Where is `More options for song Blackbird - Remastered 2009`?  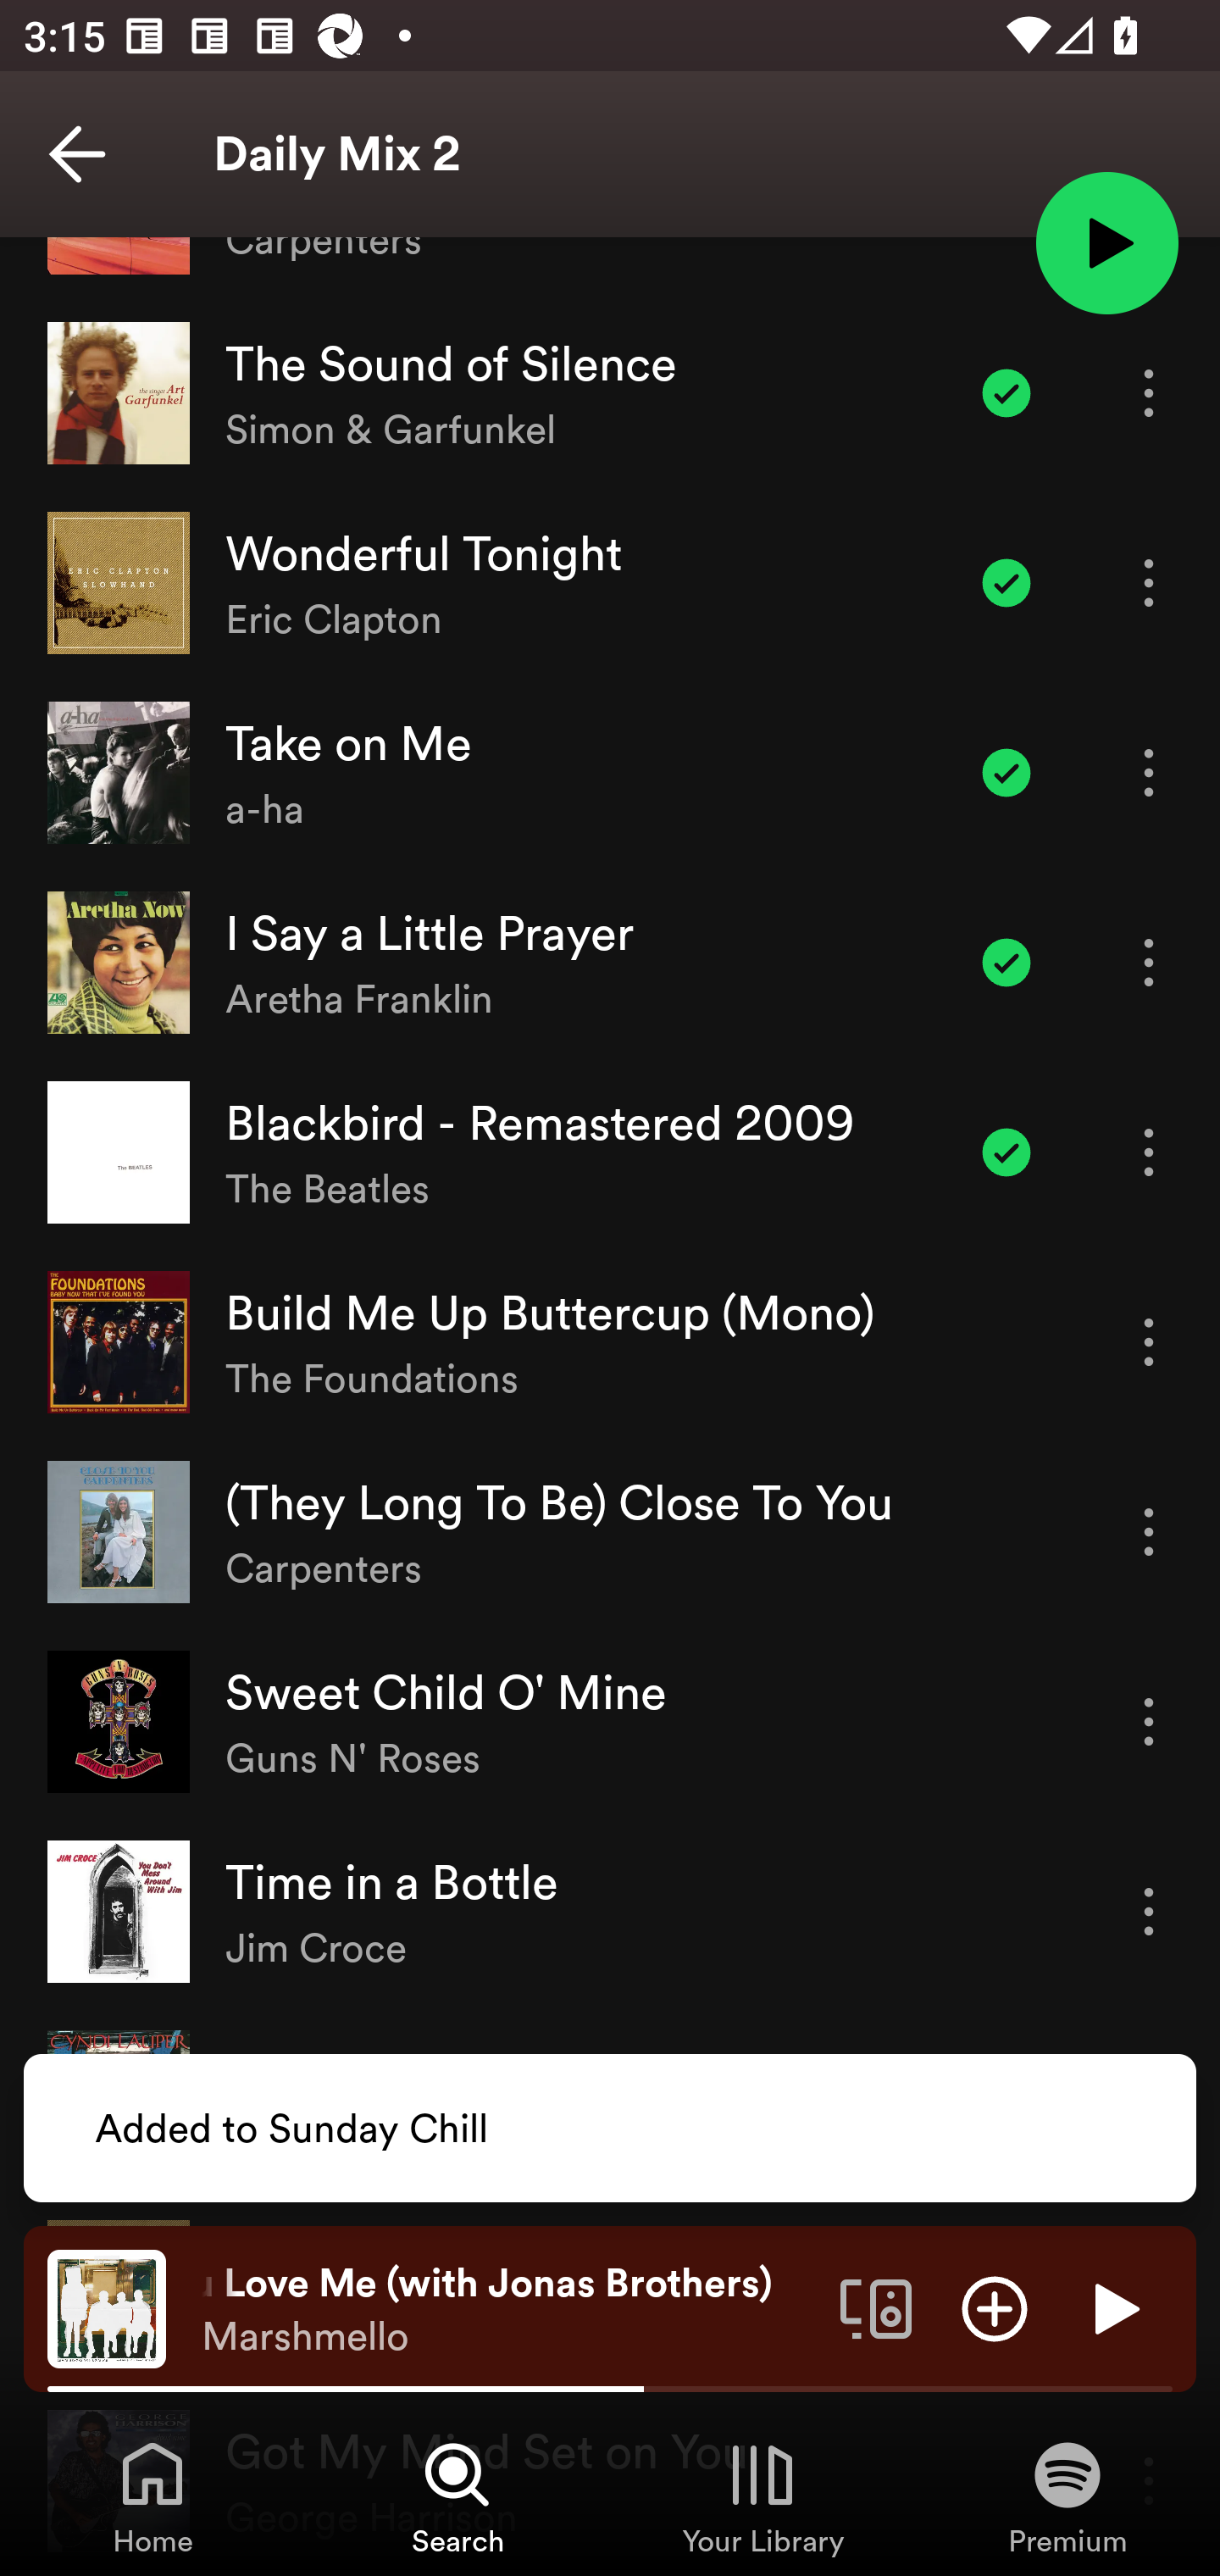
More options for song Blackbird - Remastered 2009 is located at coordinates (1149, 1152).